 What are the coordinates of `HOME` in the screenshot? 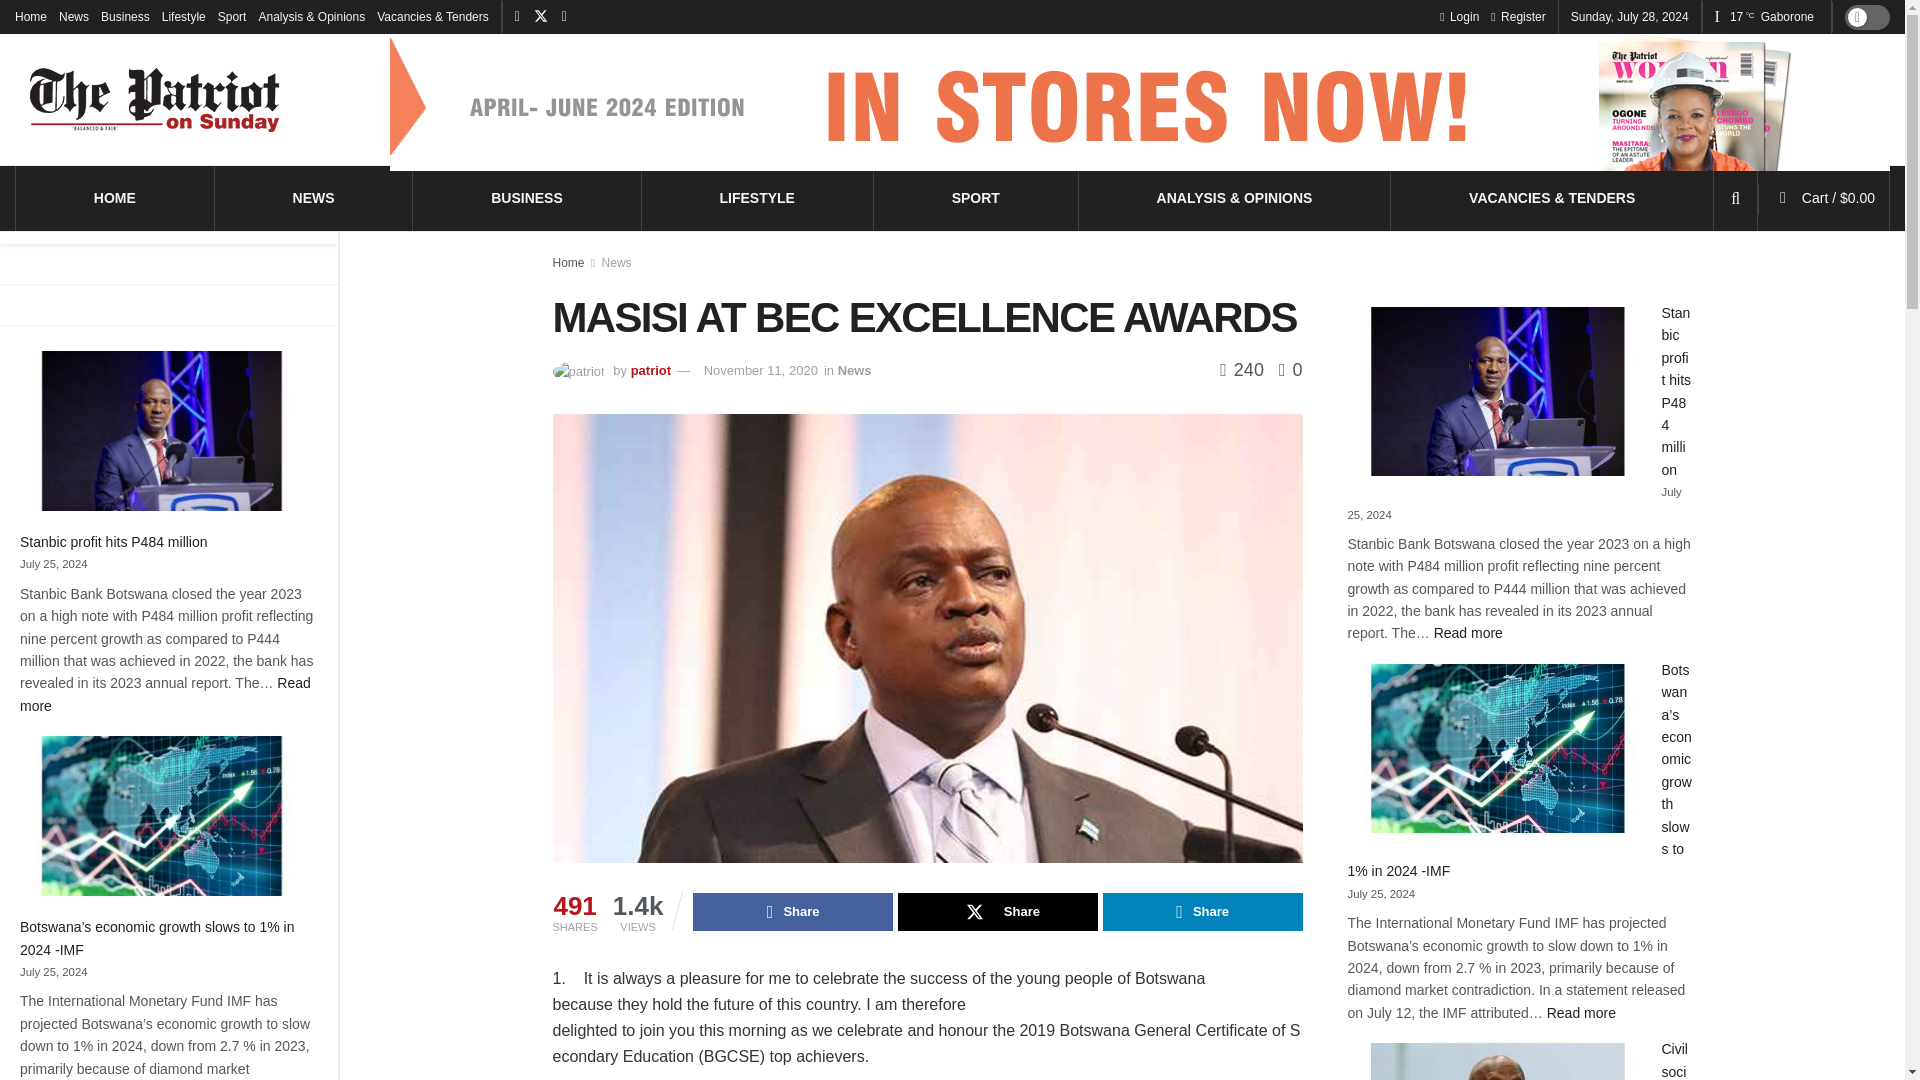 It's located at (125, 16).